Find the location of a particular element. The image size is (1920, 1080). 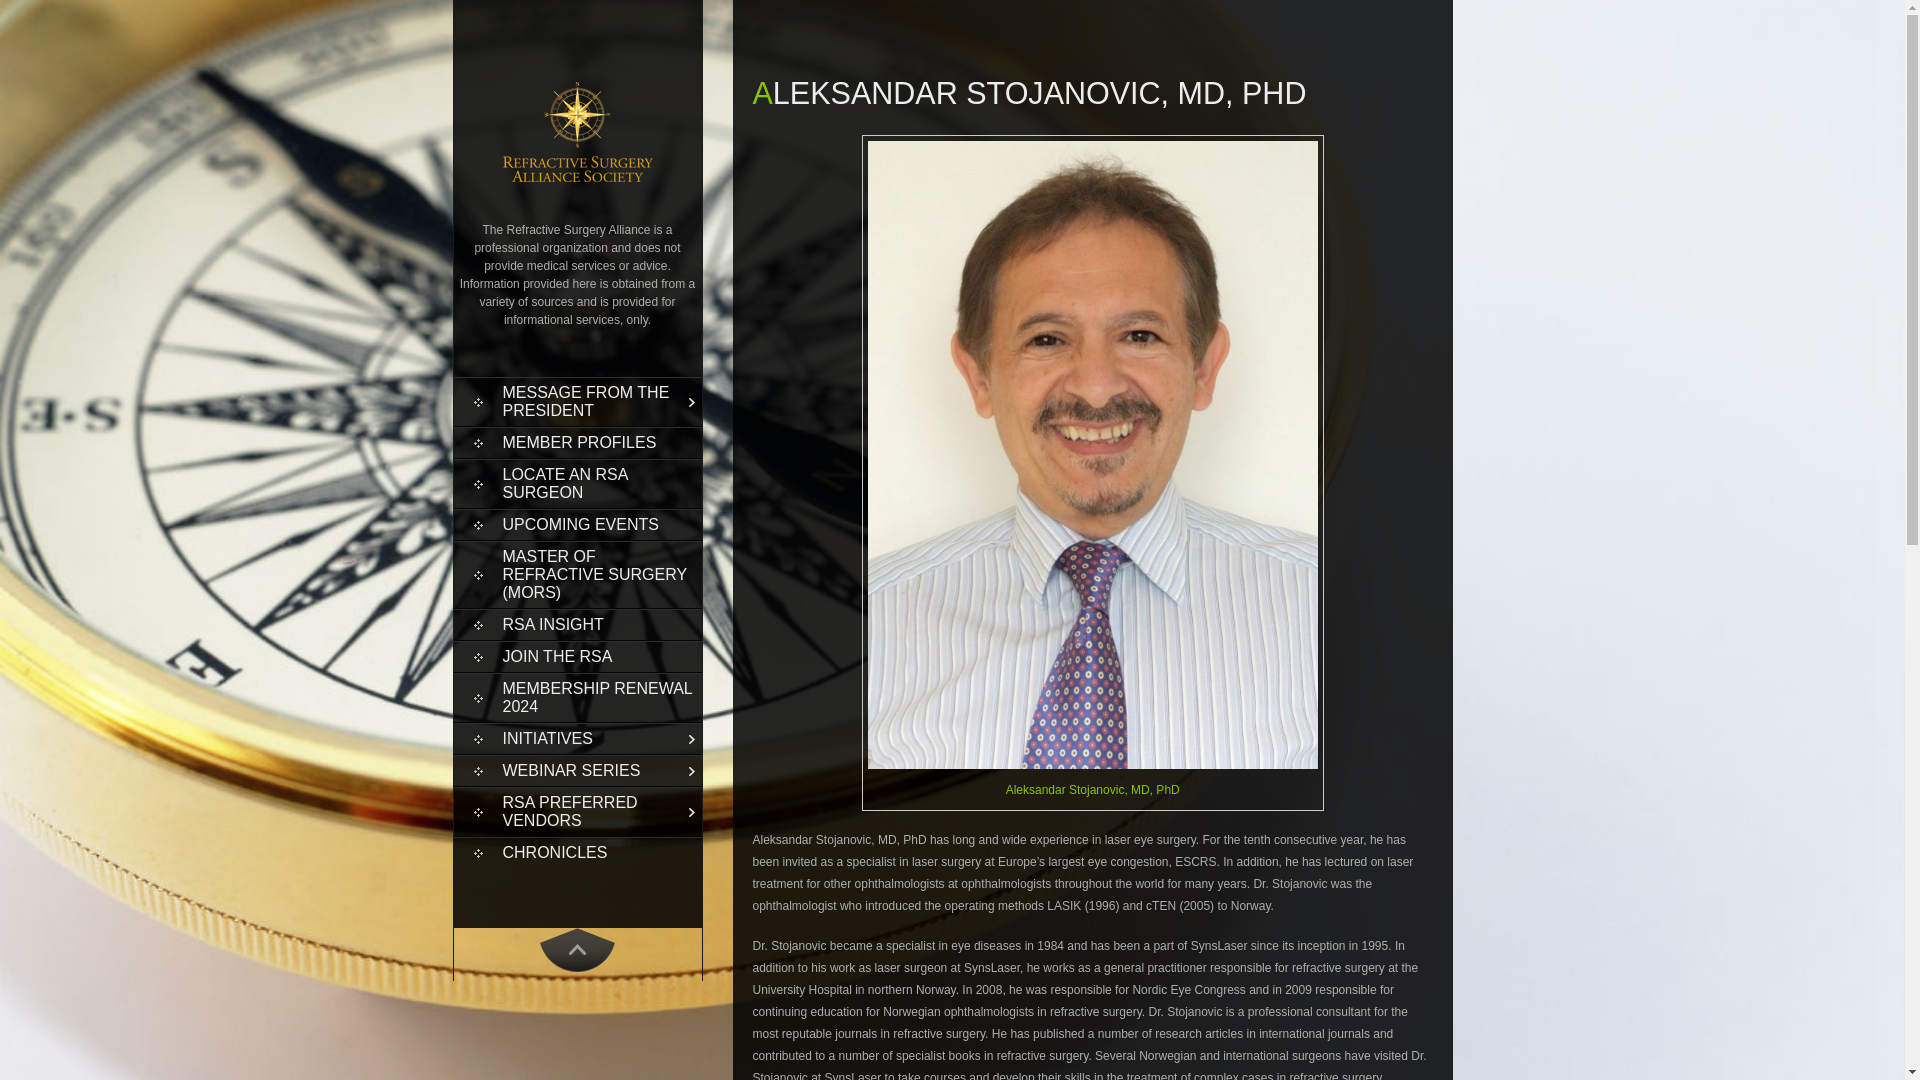

JOIN THE RSA is located at coordinates (578, 656).